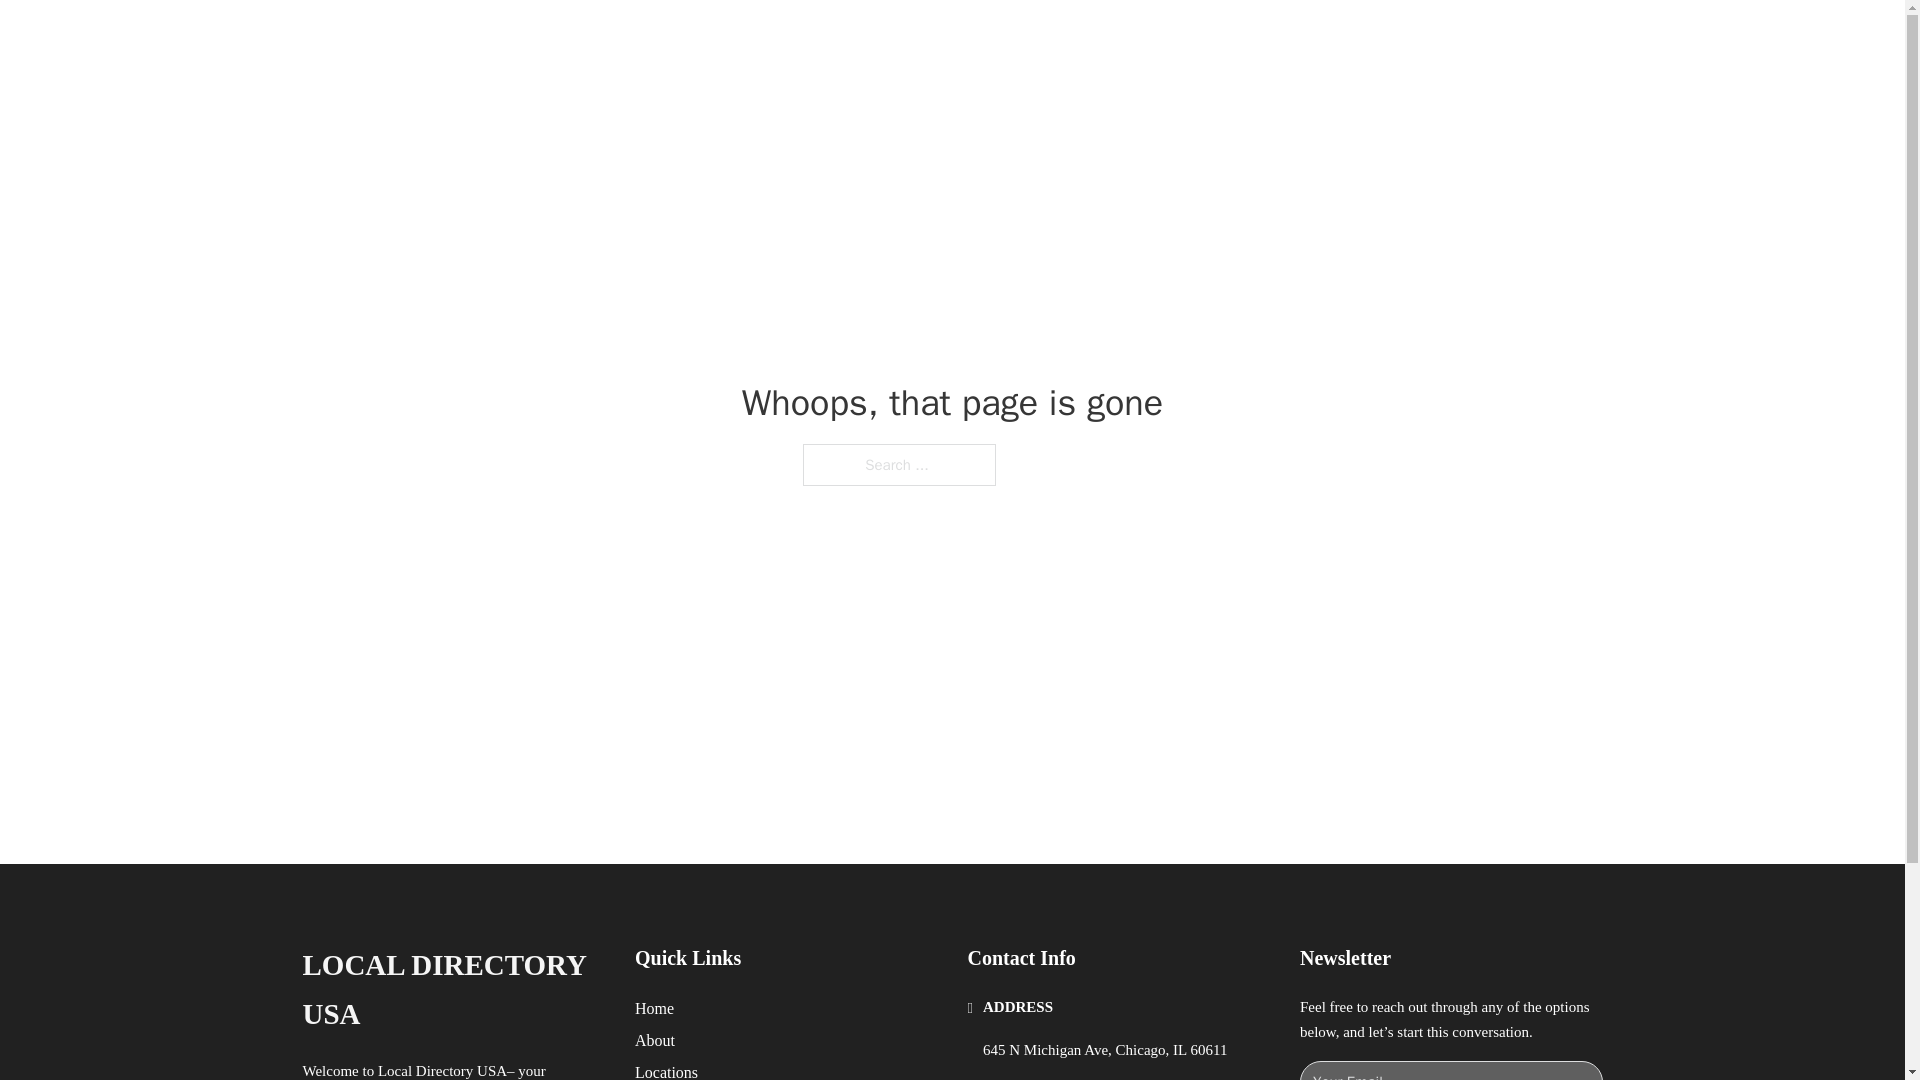  I want to click on Home, so click(654, 1008).